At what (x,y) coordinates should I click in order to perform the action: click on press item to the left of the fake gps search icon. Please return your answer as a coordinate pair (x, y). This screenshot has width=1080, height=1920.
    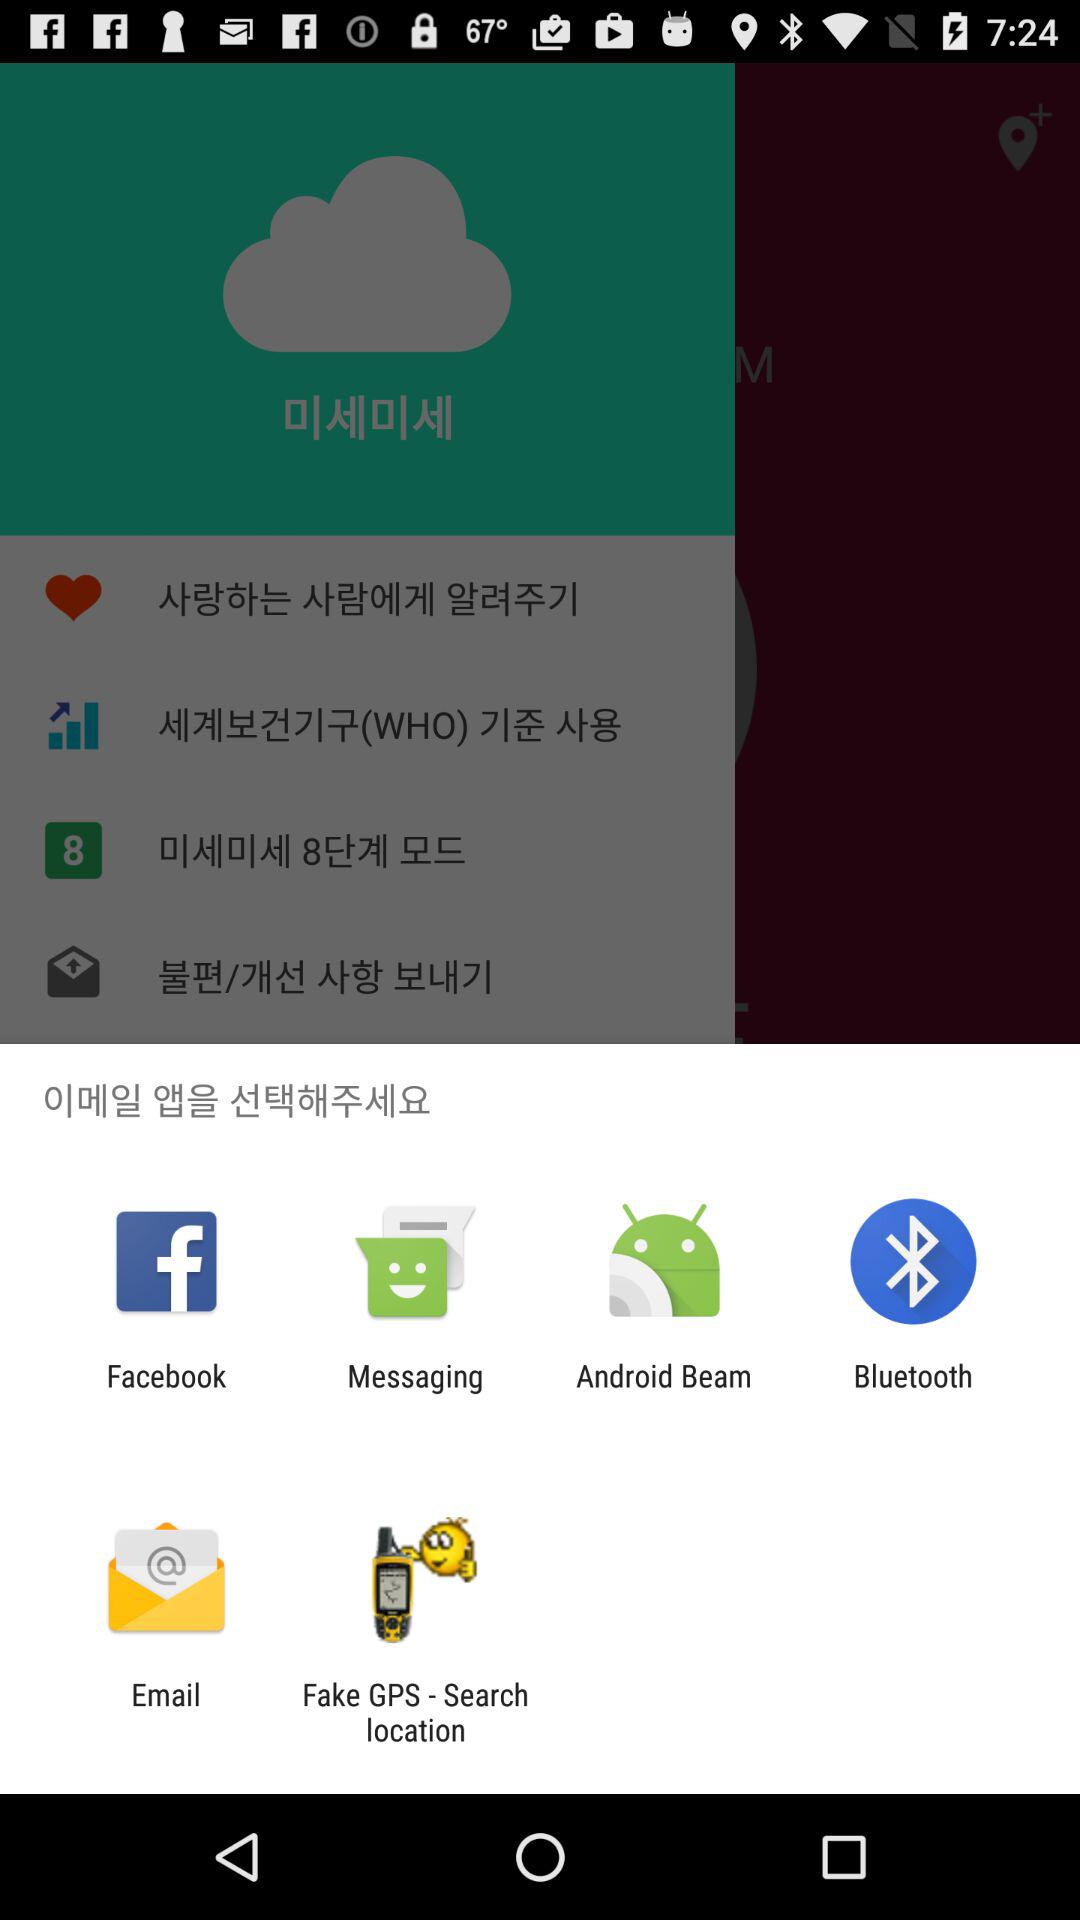
    Looking at the image, I should click on (166, 1712).